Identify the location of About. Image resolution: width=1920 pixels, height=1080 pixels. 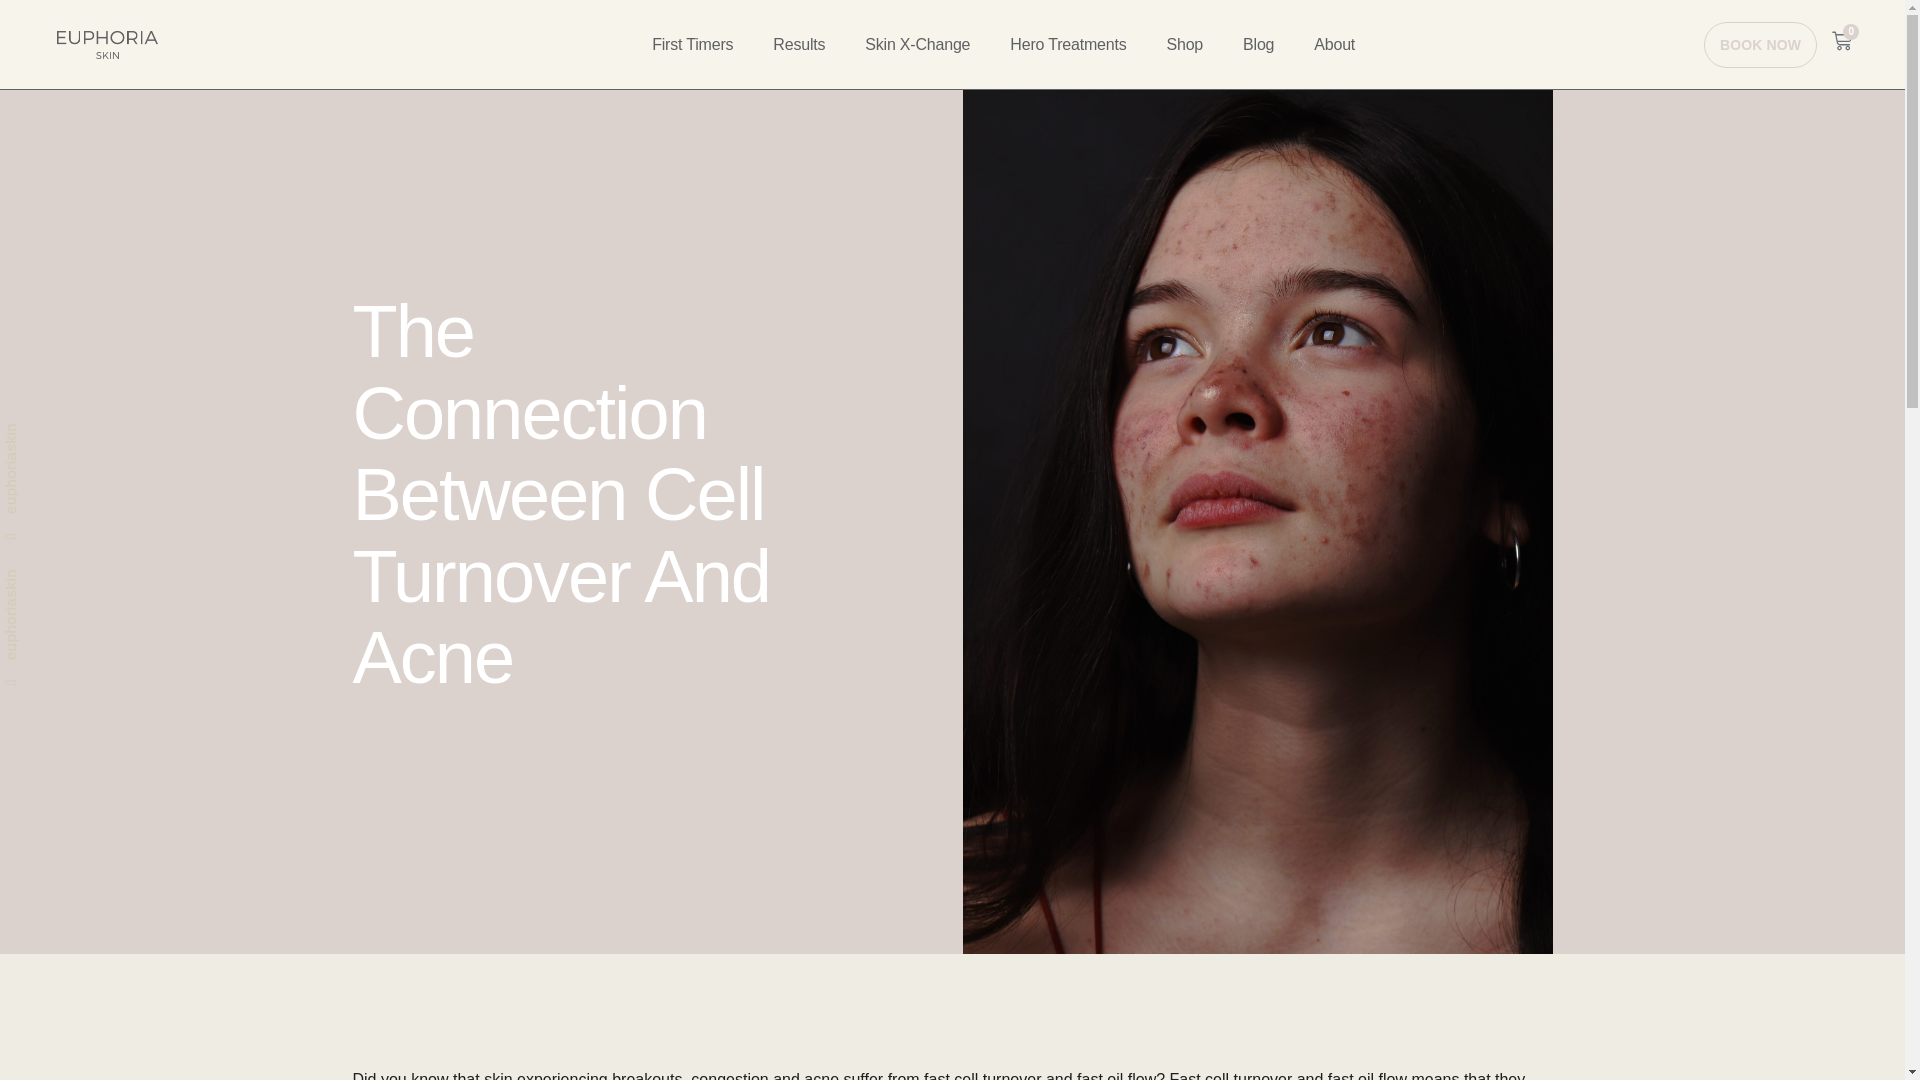
(1334, 43).